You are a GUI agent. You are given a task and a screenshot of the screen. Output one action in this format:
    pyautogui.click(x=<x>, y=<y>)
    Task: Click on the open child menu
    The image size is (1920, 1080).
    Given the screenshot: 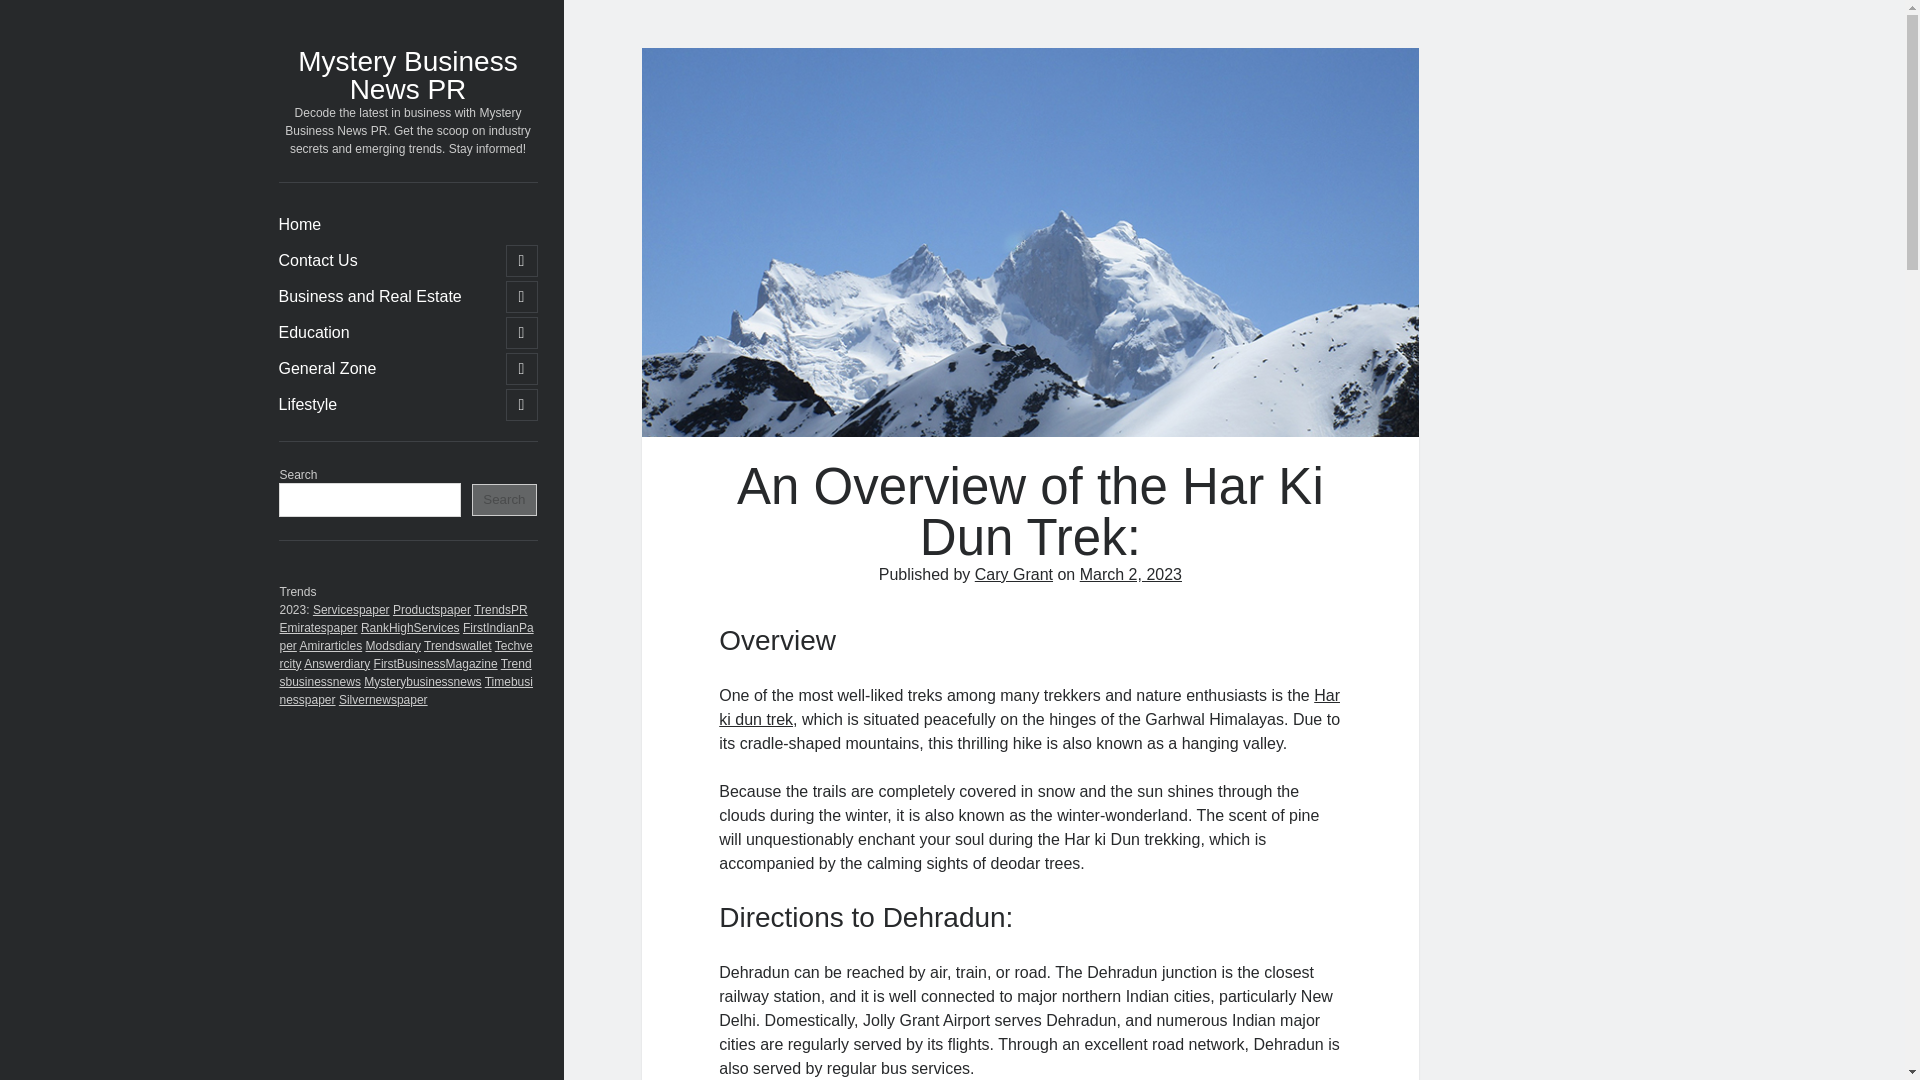 What is the action you would take?
    pyautogui.click(x=522, y=332)
    